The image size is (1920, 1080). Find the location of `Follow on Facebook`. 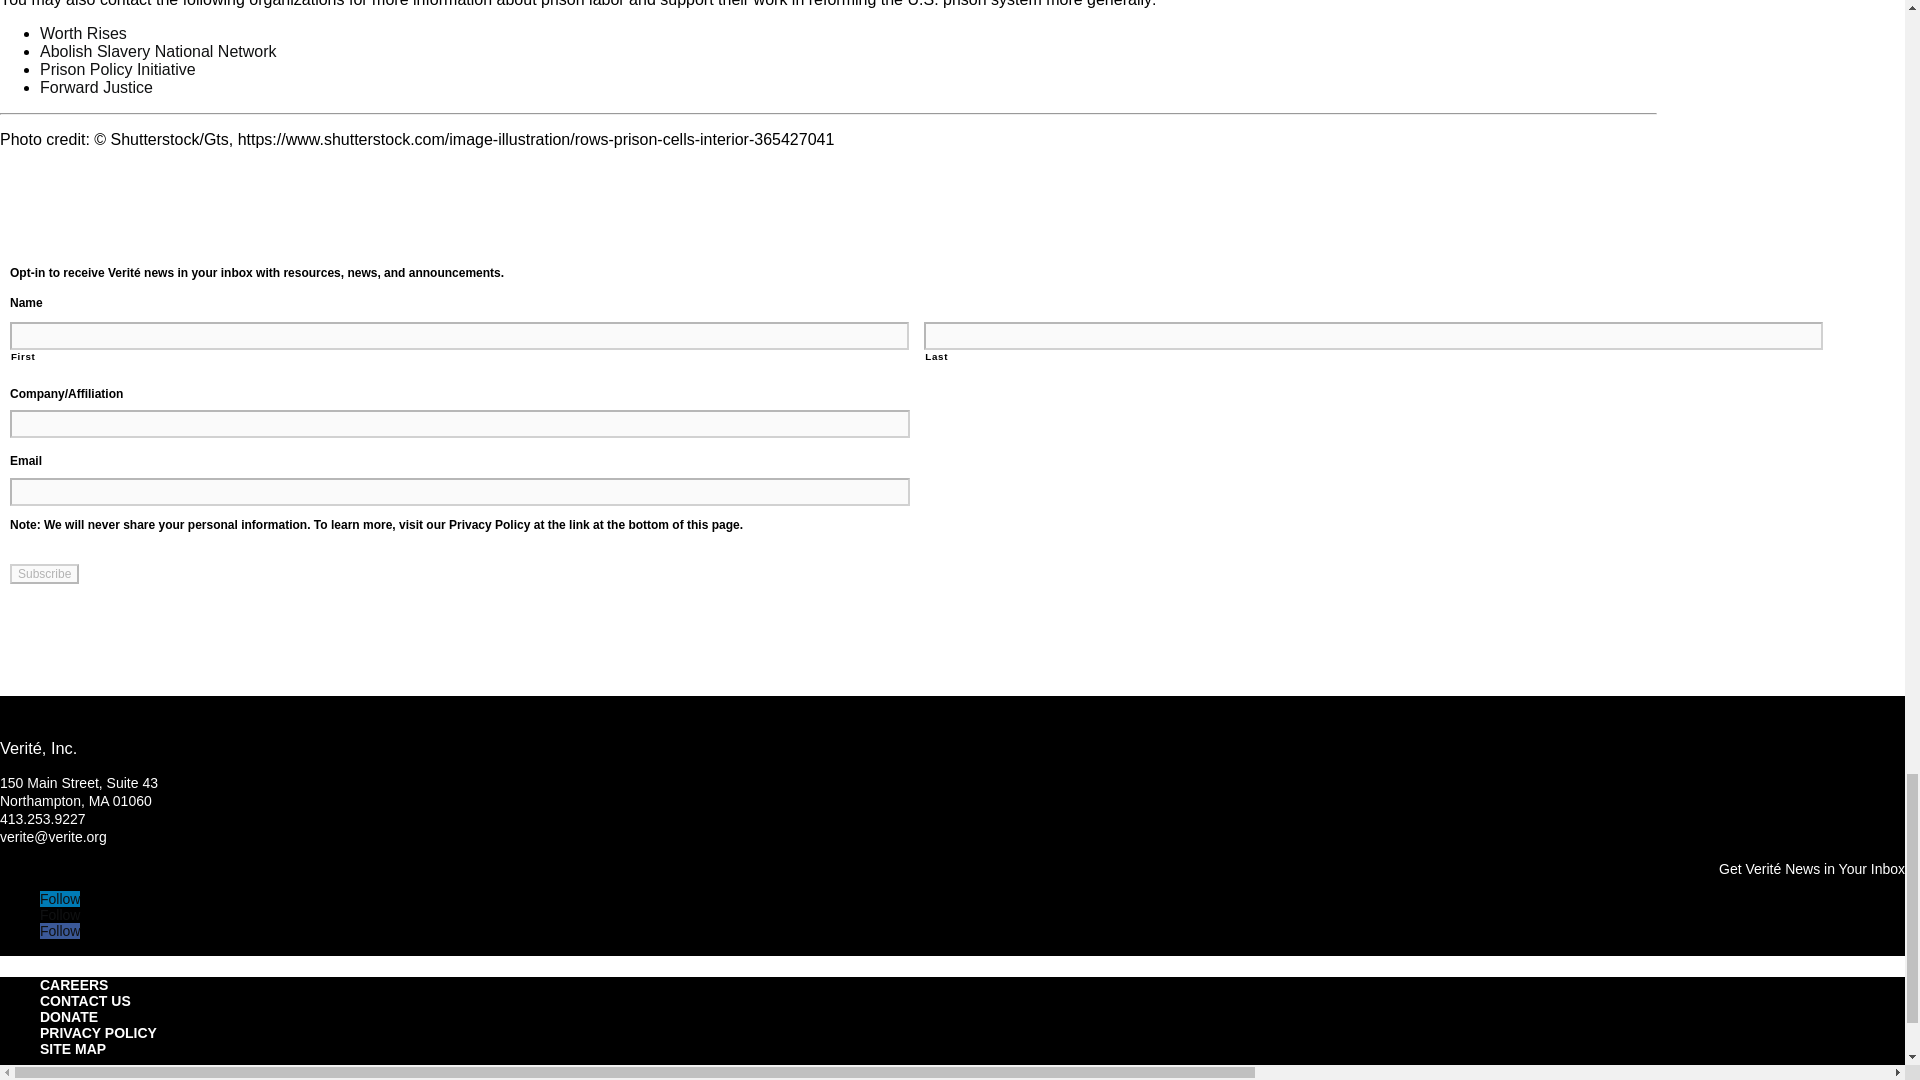

Follow on Facebook is located at coordinates (60, 930).